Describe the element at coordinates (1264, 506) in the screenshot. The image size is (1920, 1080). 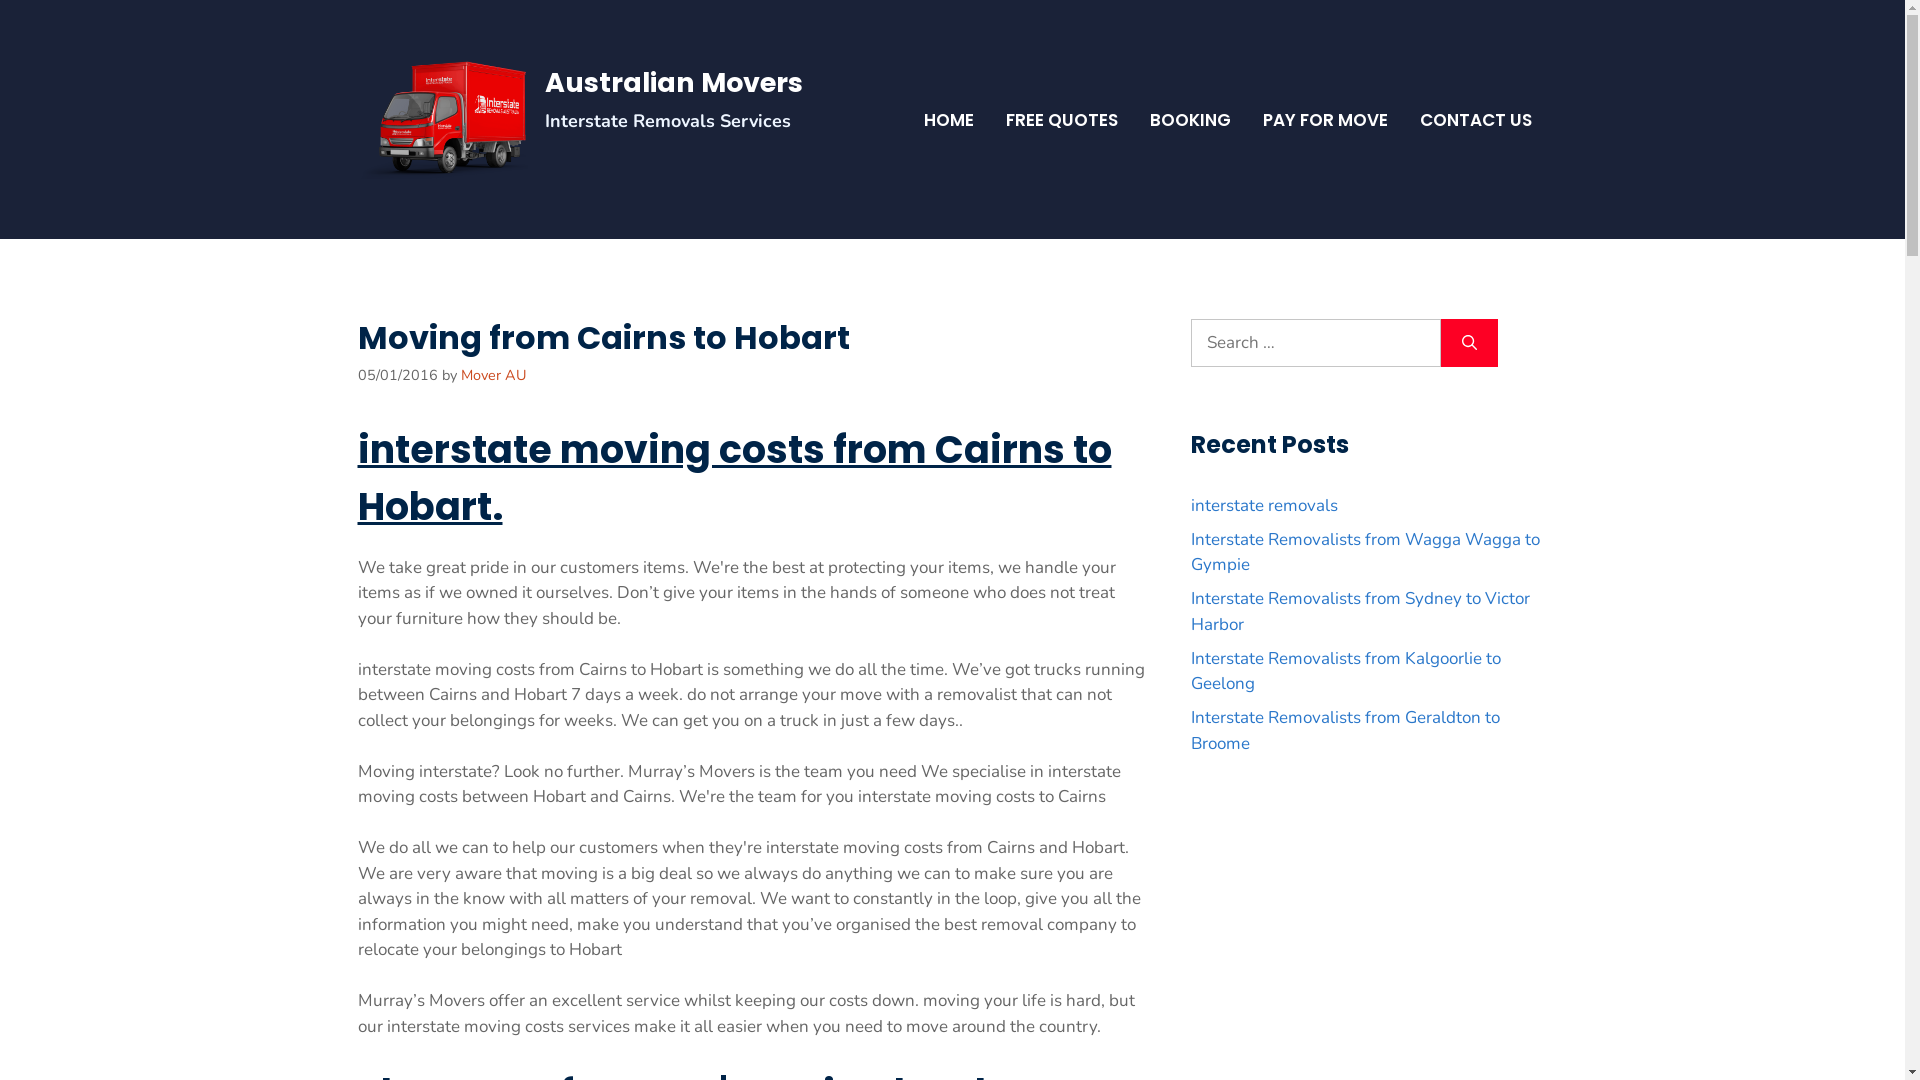
I see `interstate removals` at that location.